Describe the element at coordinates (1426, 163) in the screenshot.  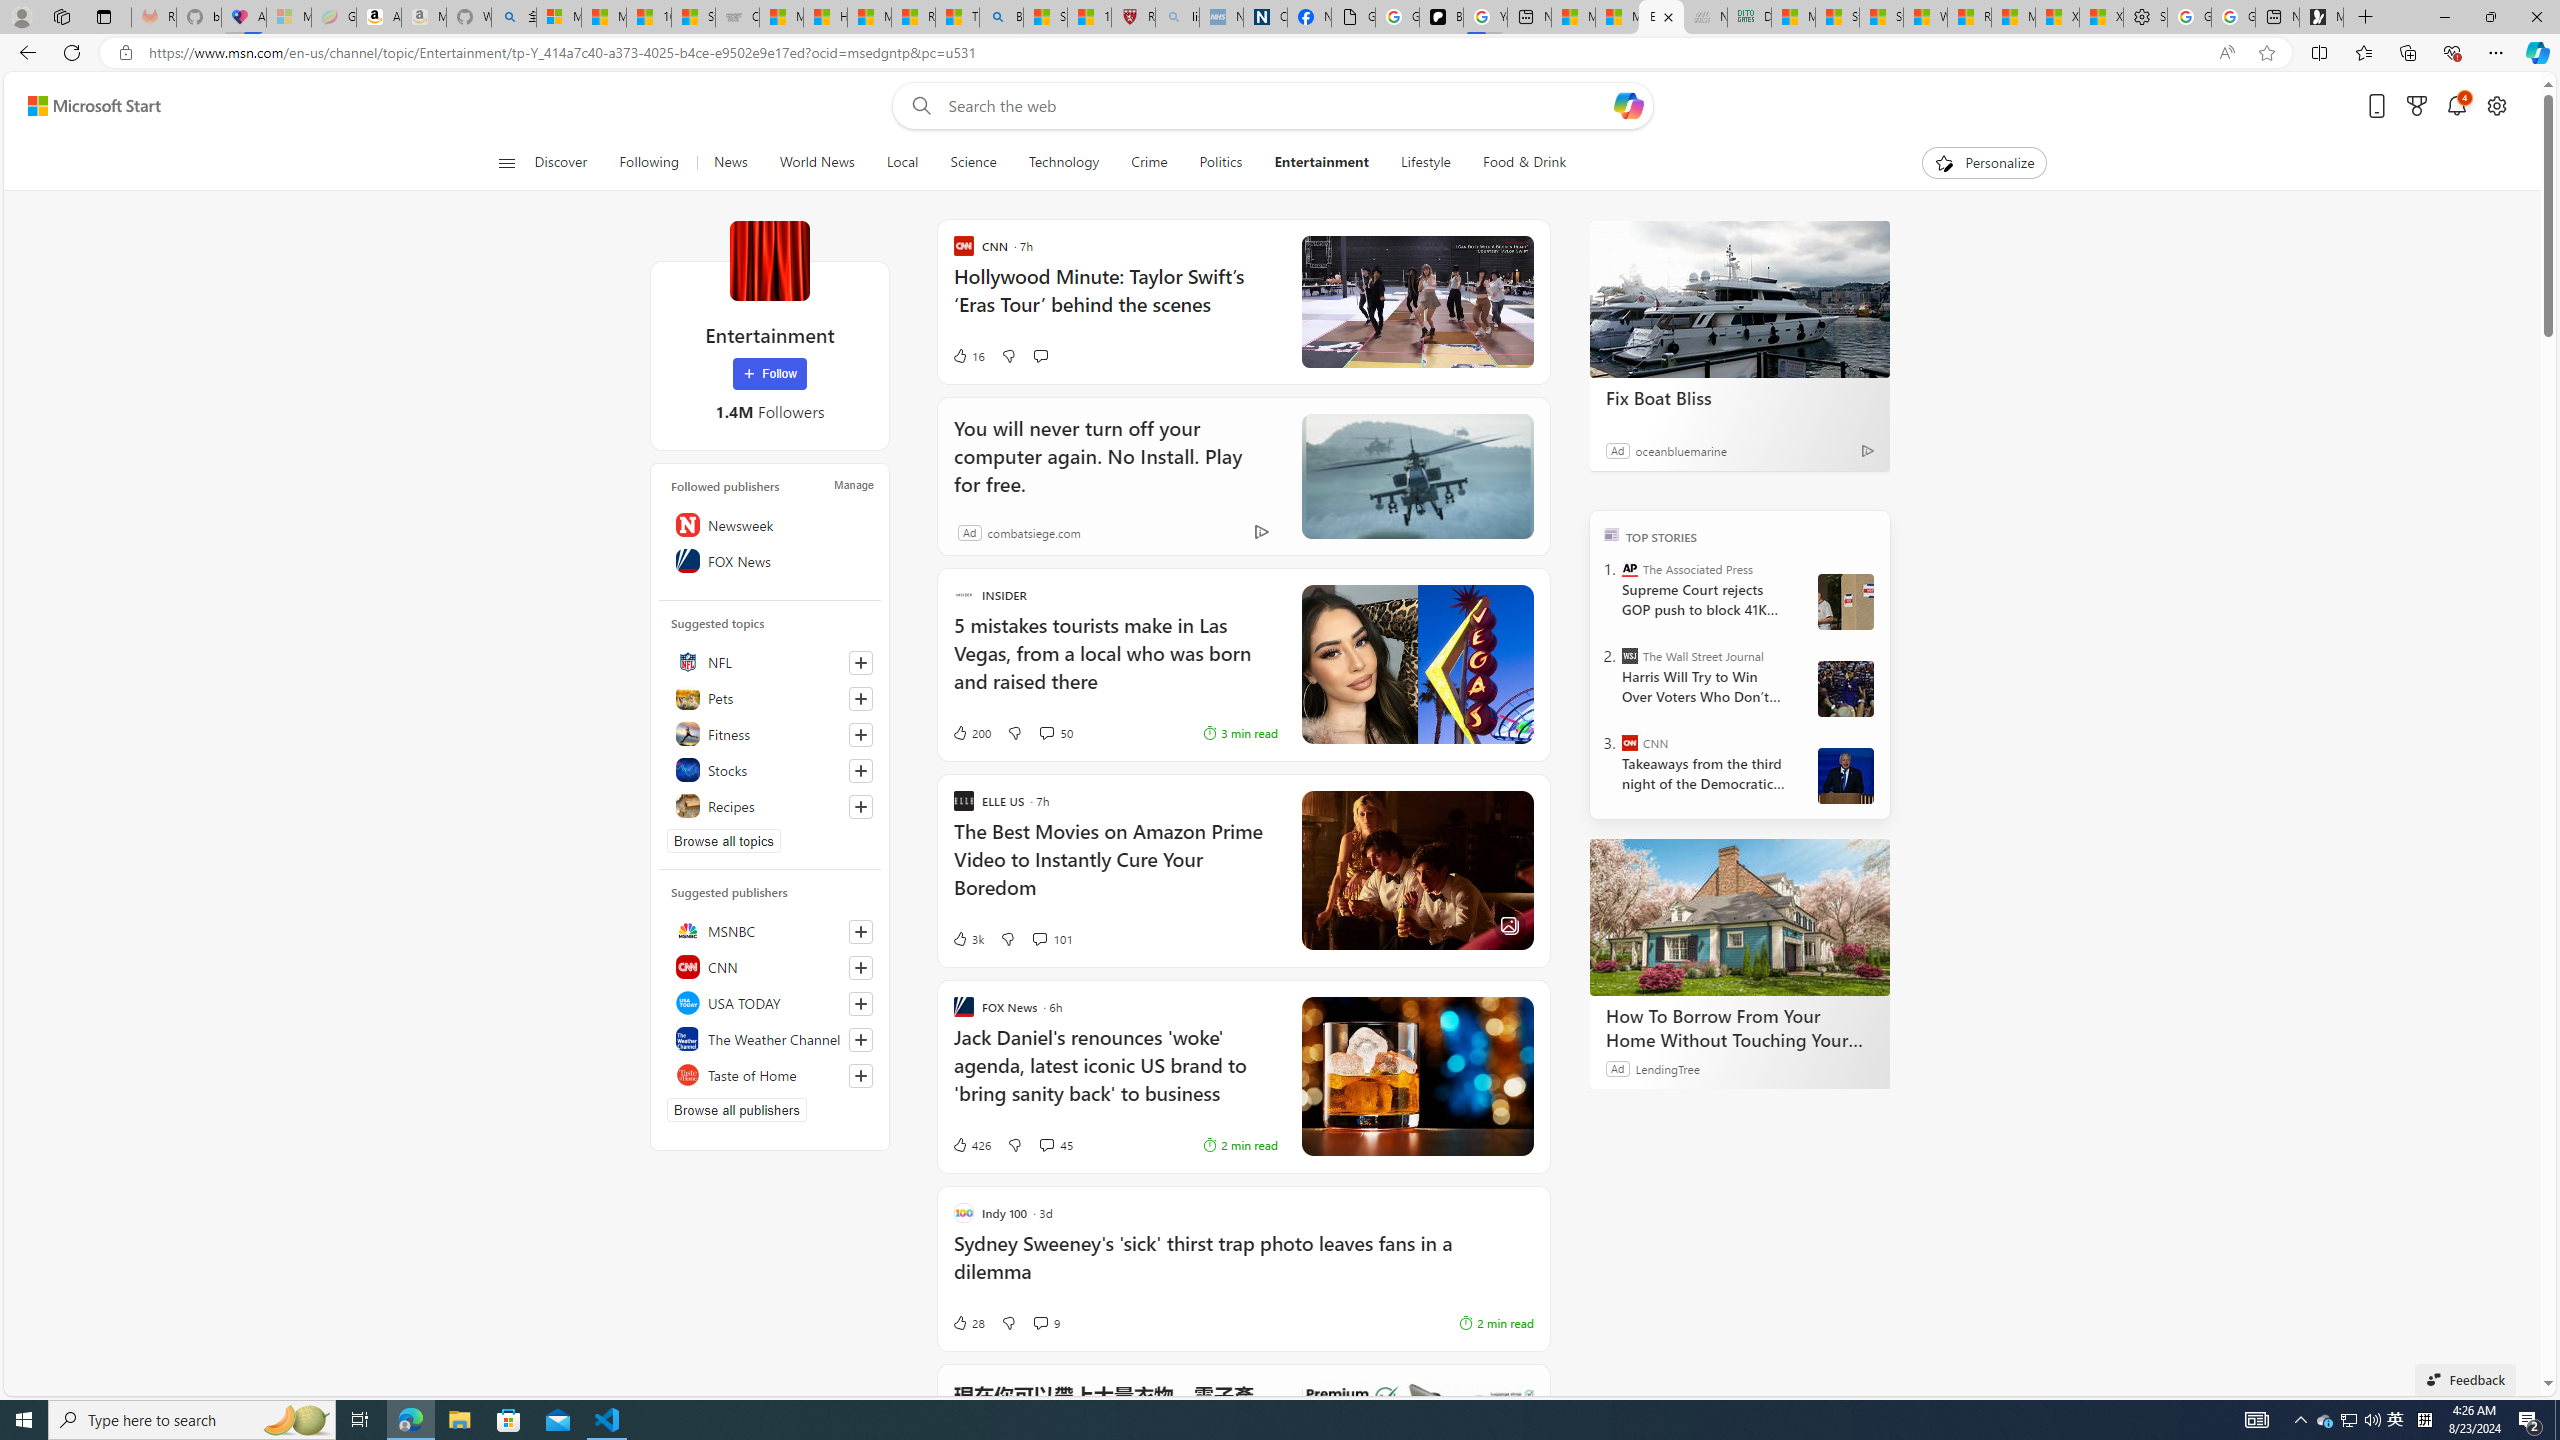
I see `Lifestyle` at that location.